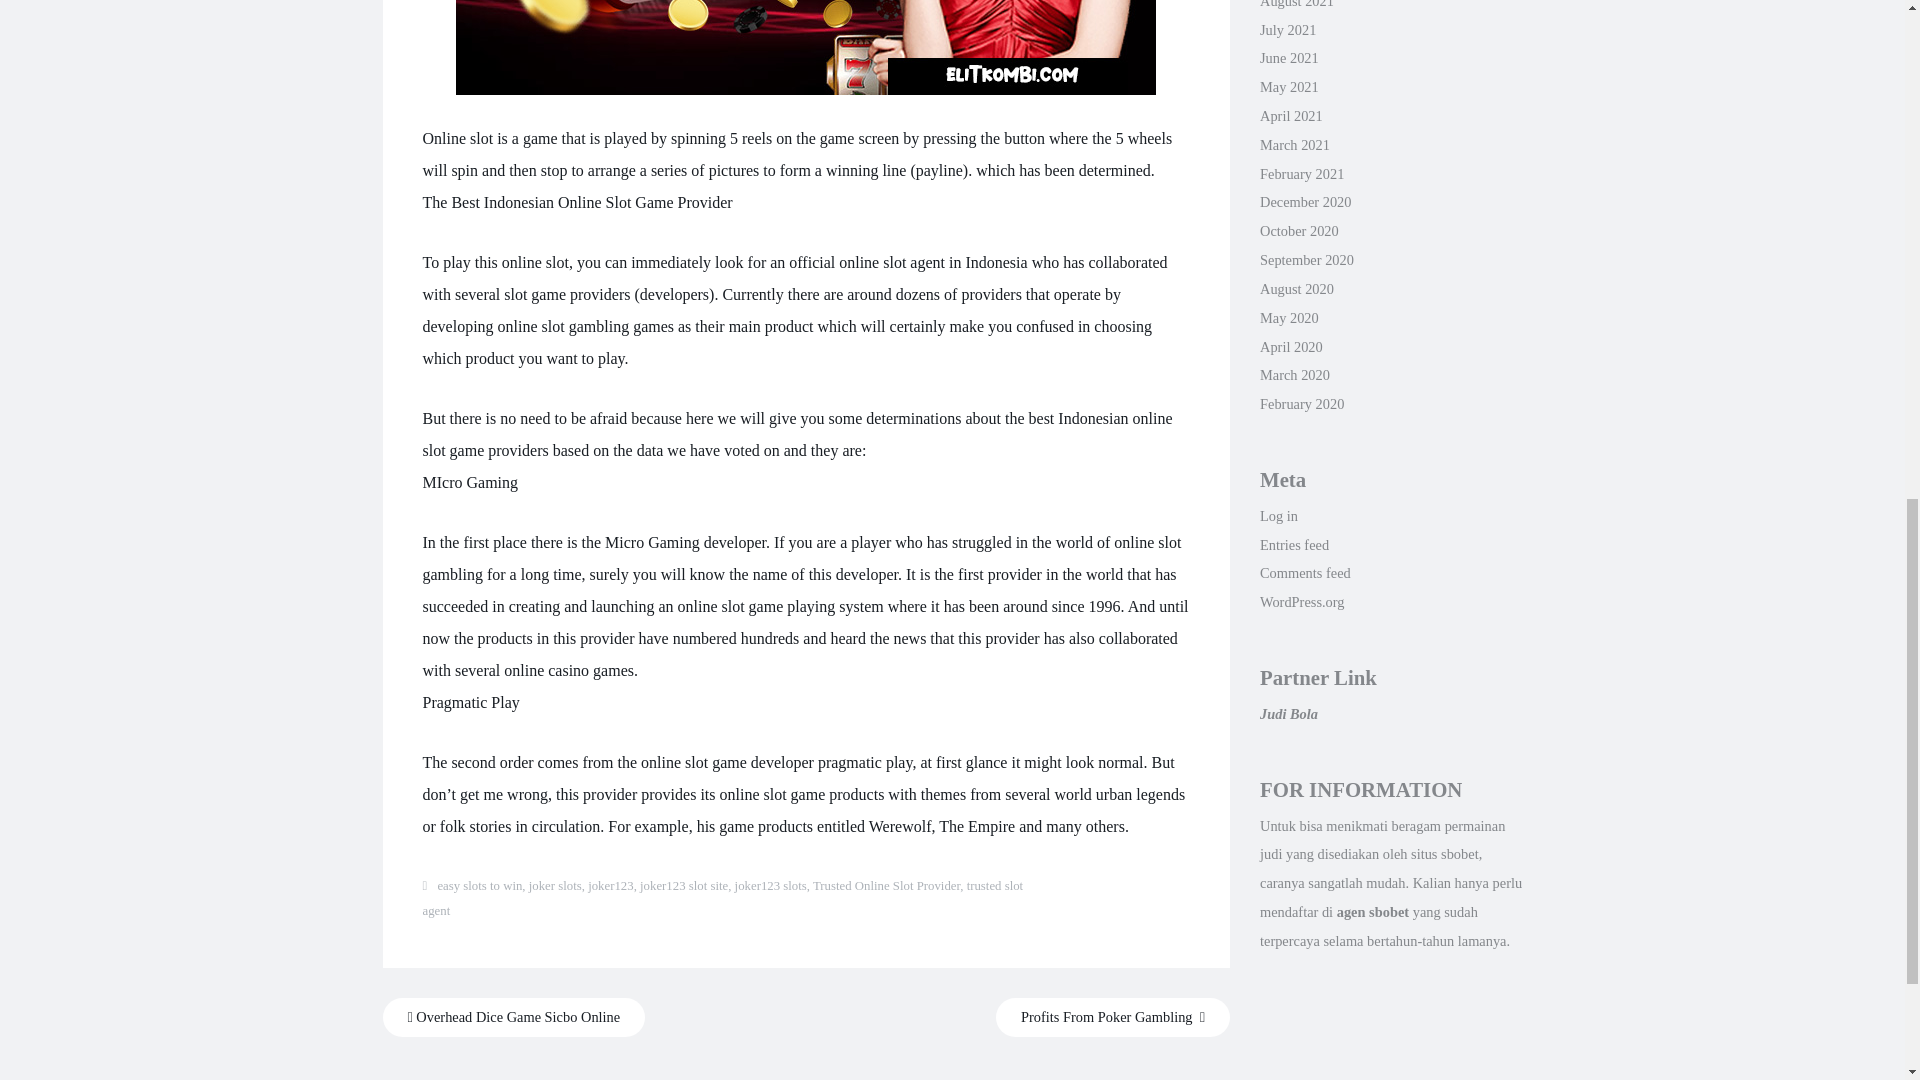  Describe the element at coordinates (770, 886) in the screenshot. I see `joker123 slots` at that location.